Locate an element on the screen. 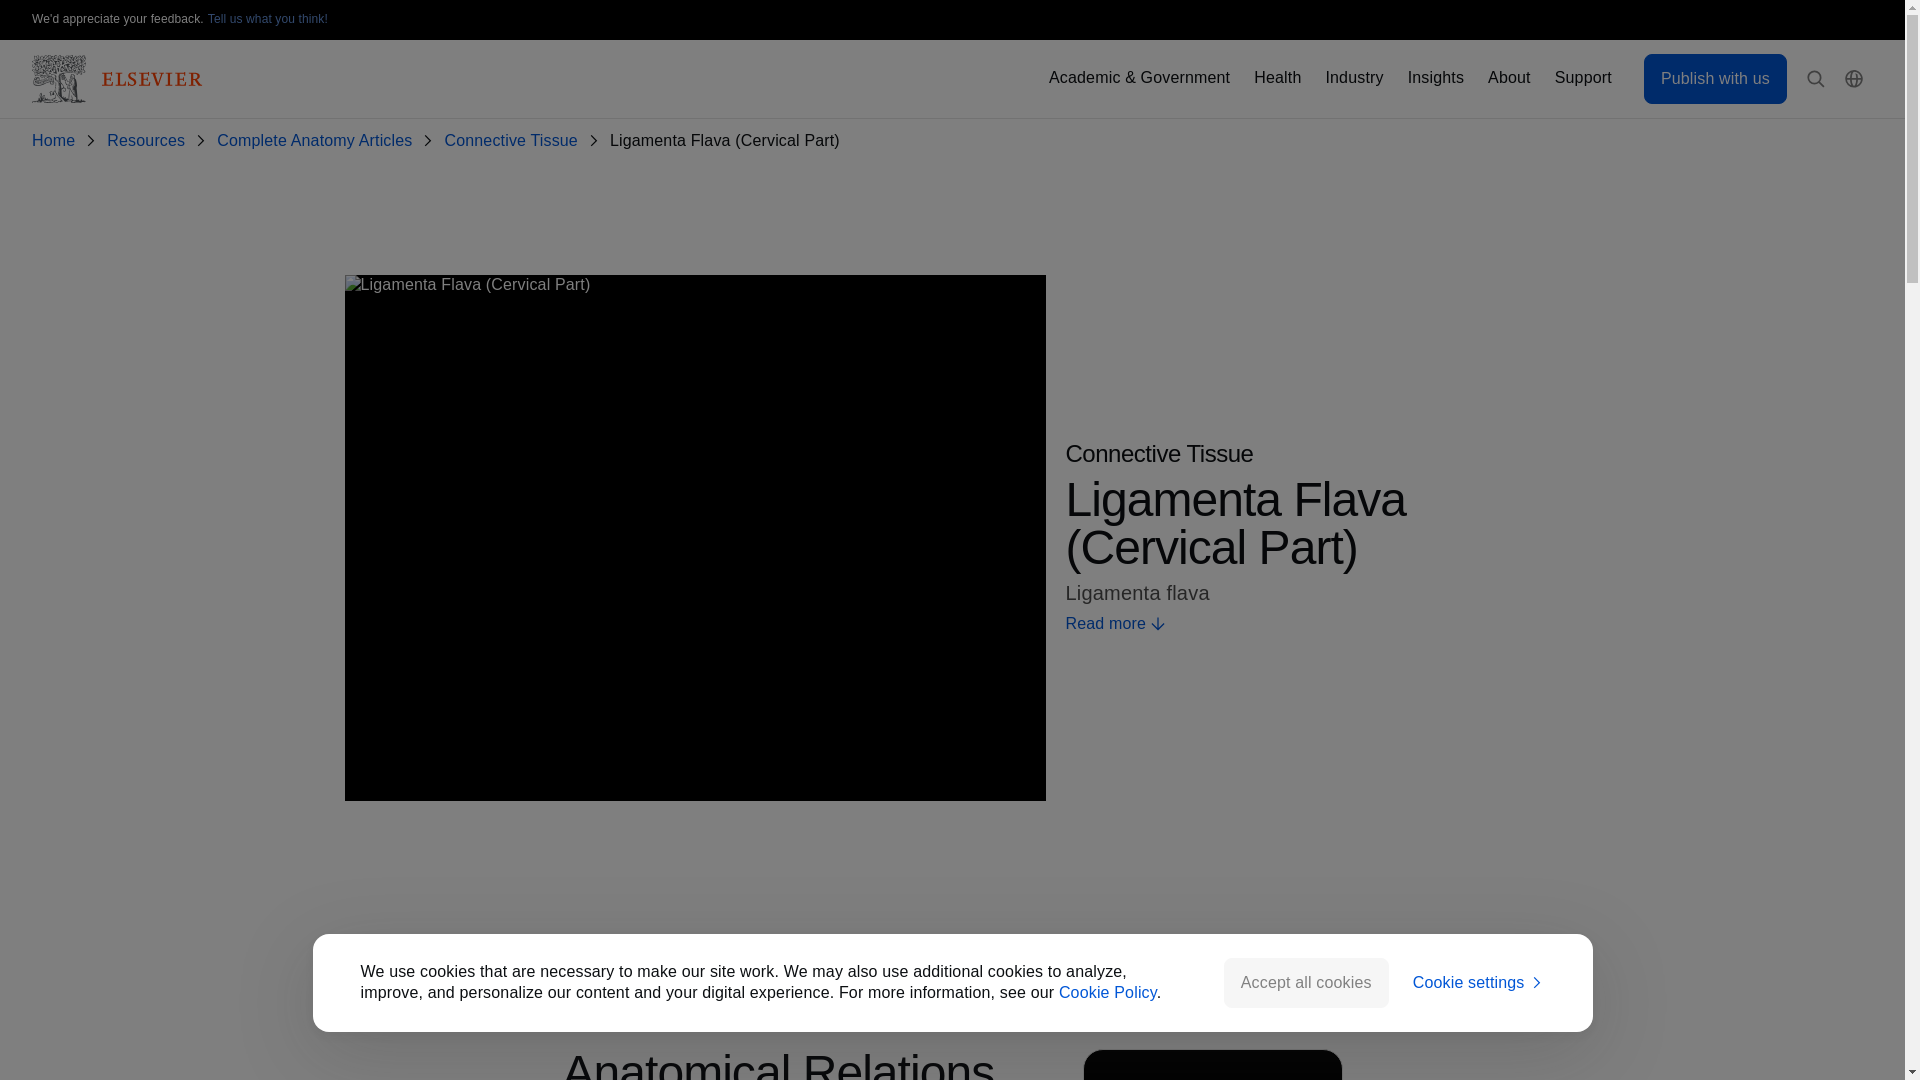 This screenshot has width=1920, height=1080. Accept all cookies is located at coordinates (1306, 982).